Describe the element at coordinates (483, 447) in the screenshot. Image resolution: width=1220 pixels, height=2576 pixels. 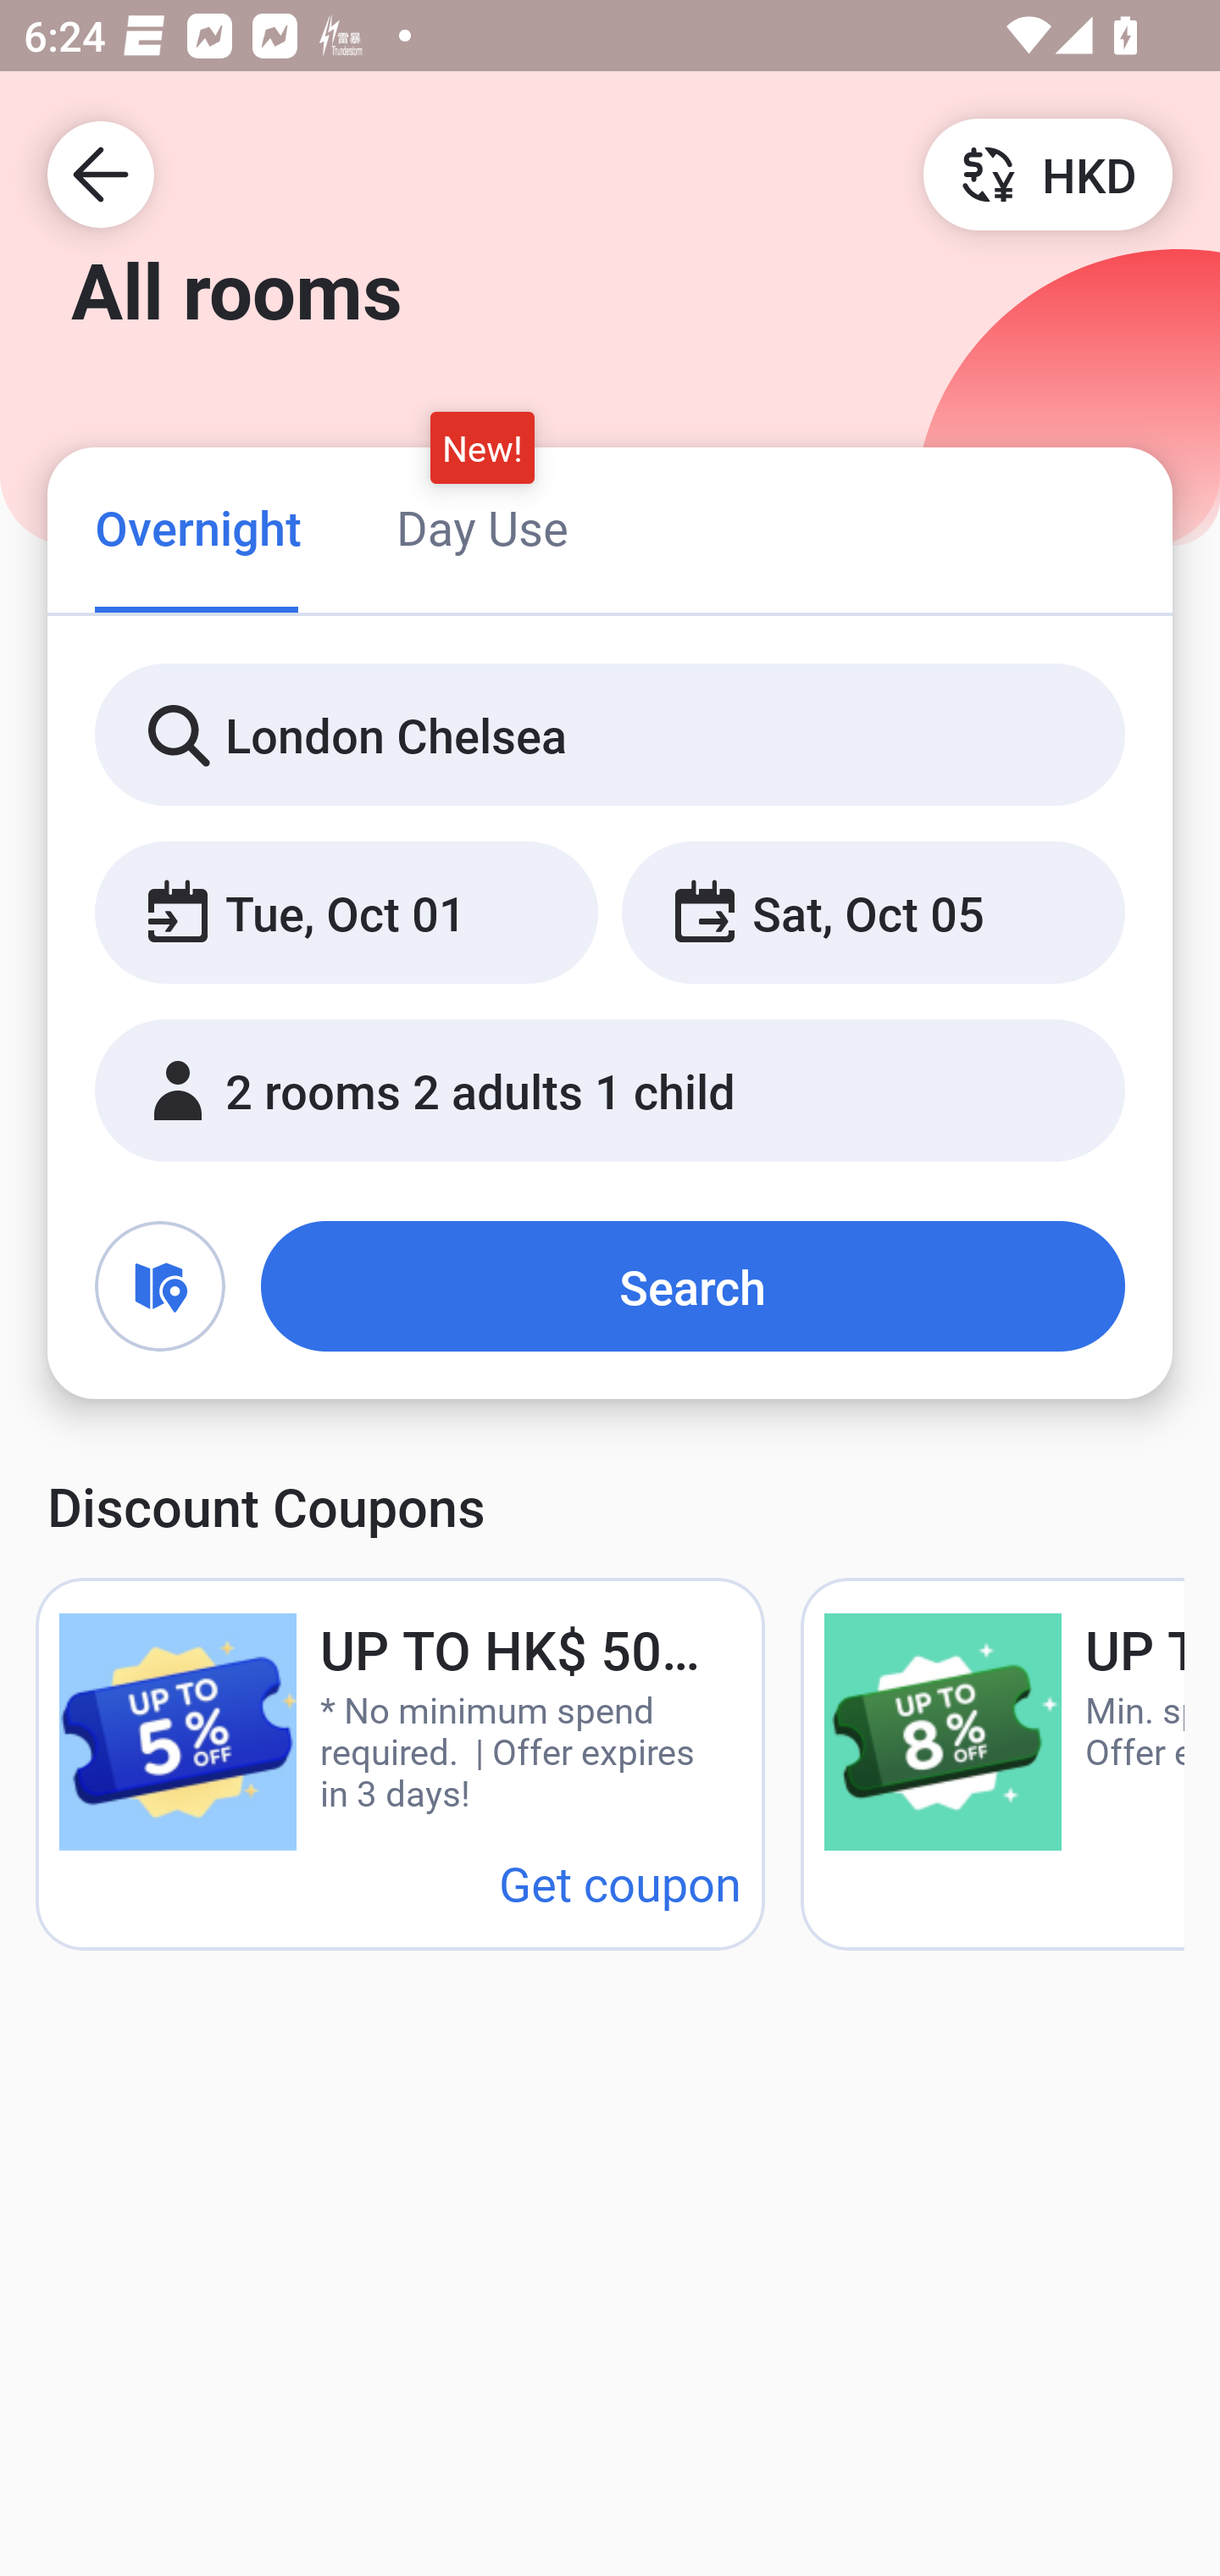
I see `New!` at that location.